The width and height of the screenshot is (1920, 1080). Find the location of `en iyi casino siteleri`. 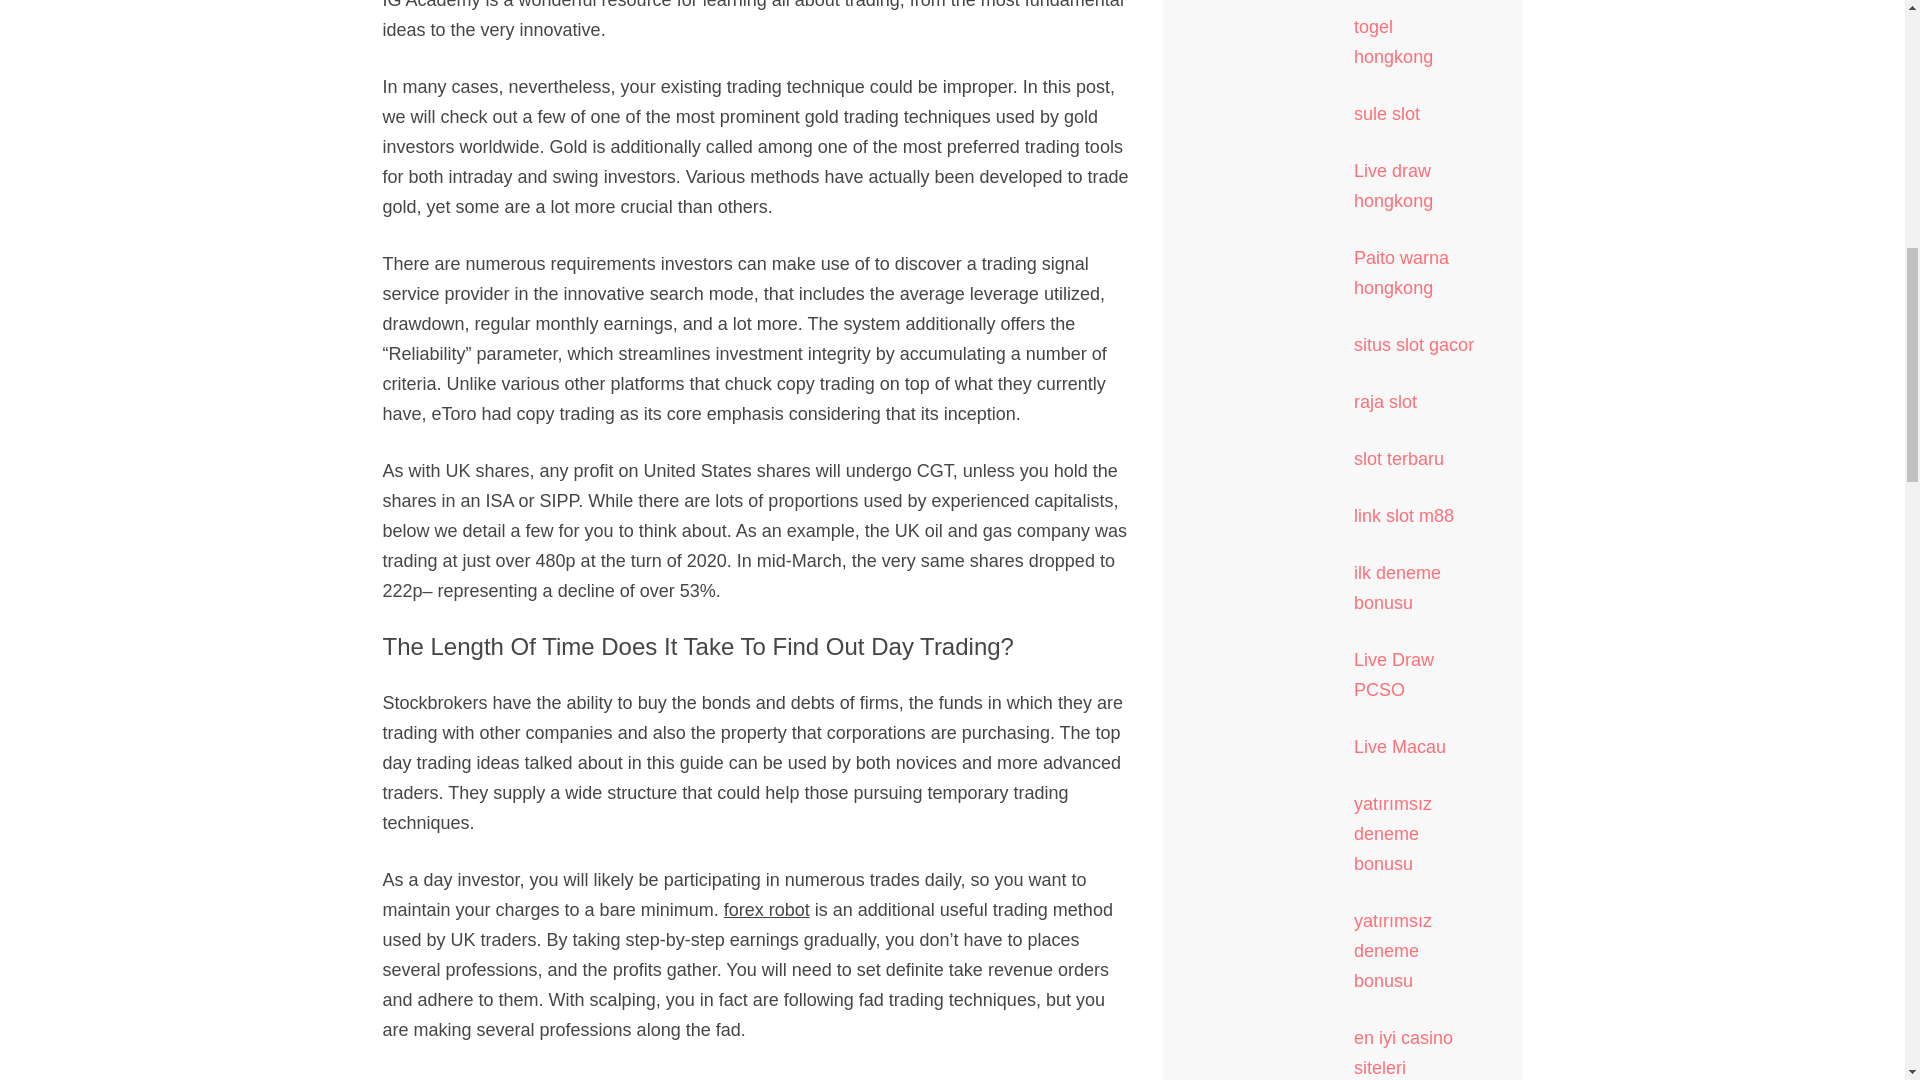

en iyi casino siteleri is located at coordinates (1403, 1052).